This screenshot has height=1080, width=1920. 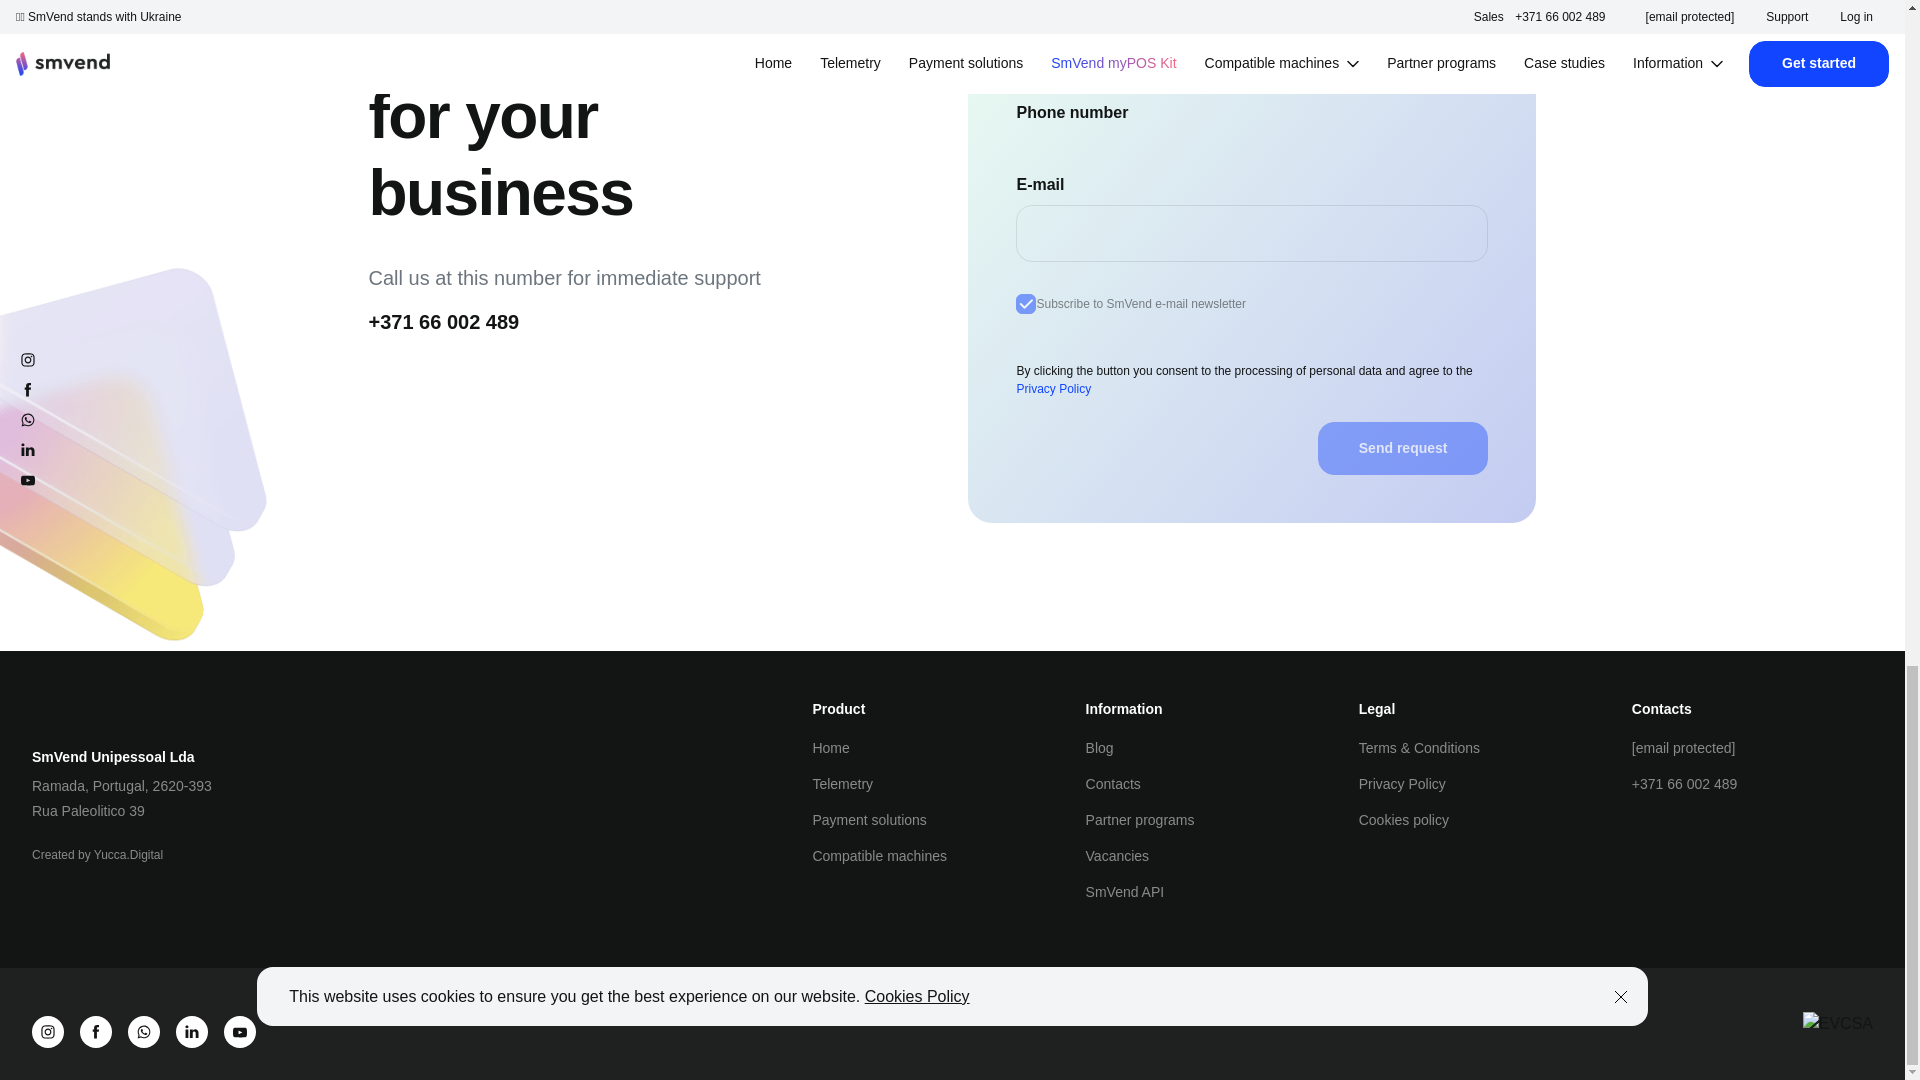 What do you see at coordinates (1403, 449) in the screenshot?
I see `Send request` at bounding box center [1403, 449].